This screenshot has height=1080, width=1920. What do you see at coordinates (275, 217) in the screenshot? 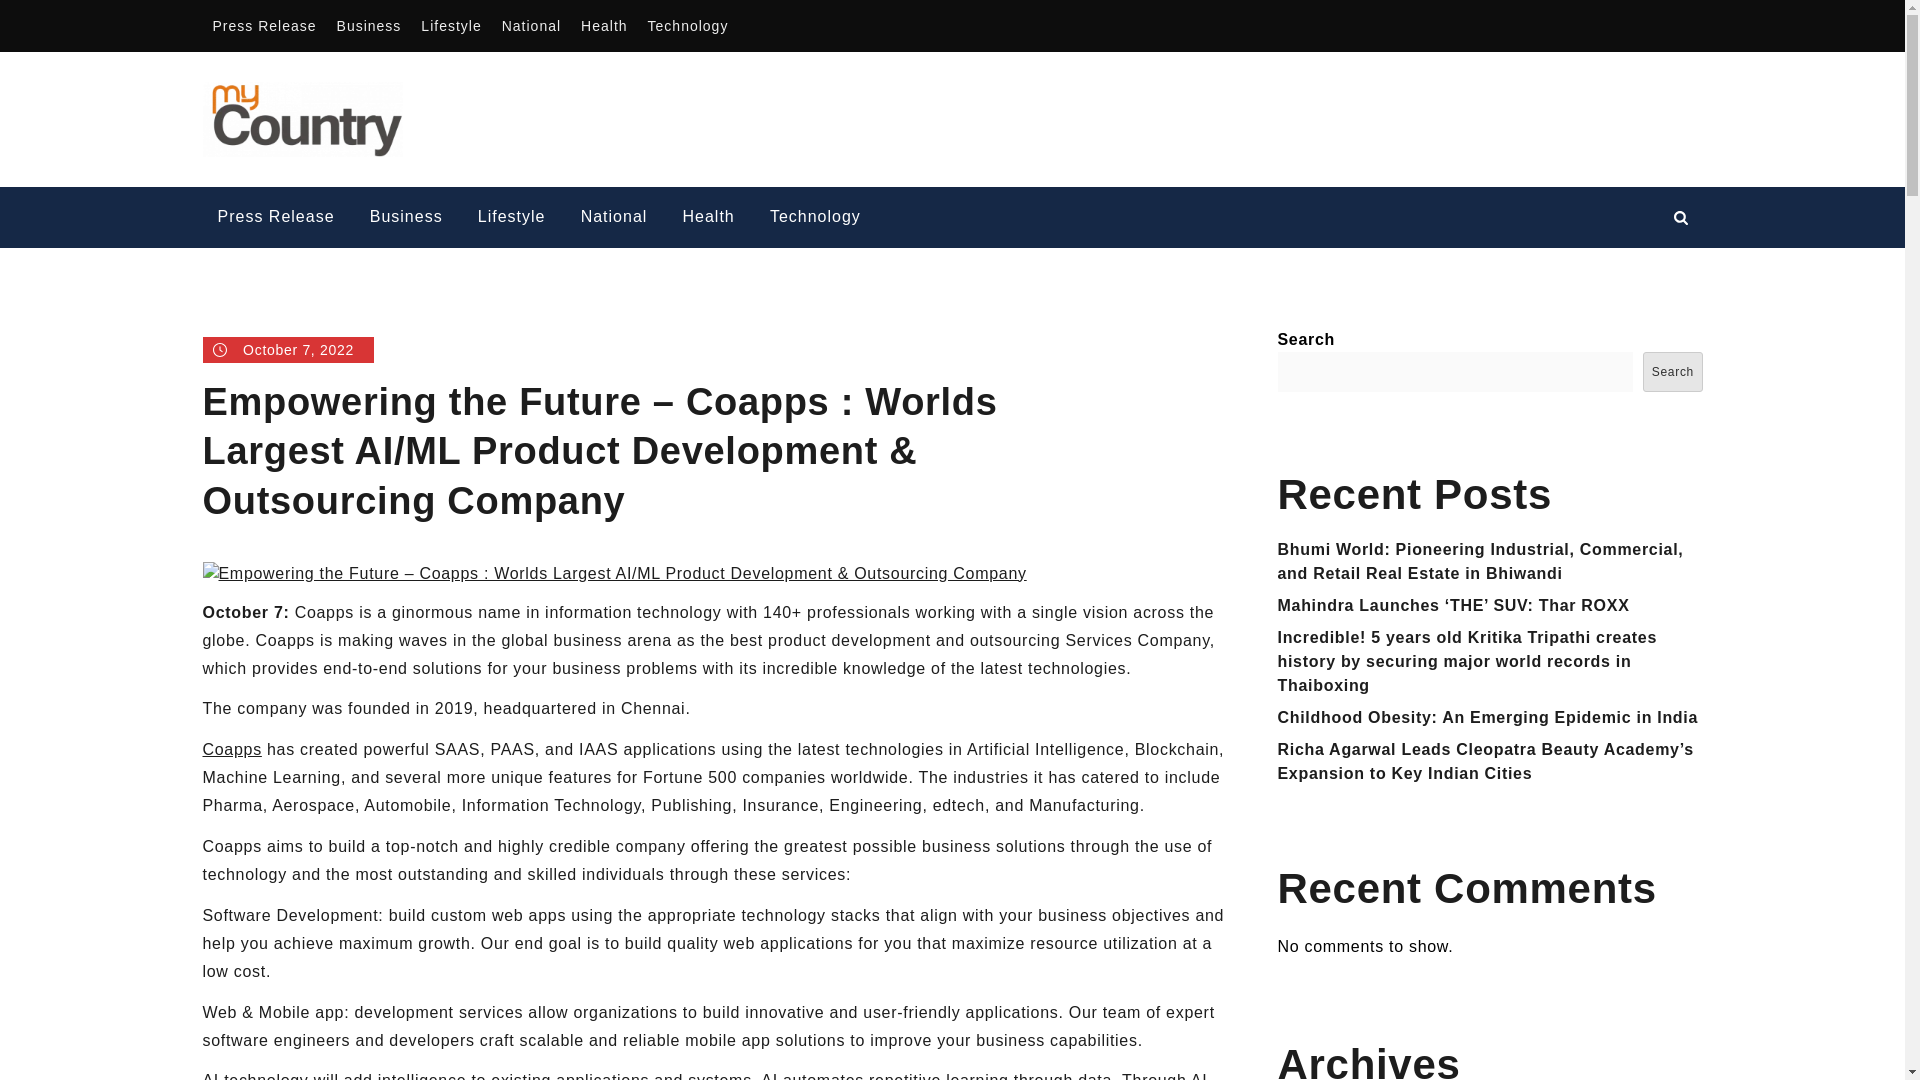
I see `Press Release` at bounding box center [275, 217].